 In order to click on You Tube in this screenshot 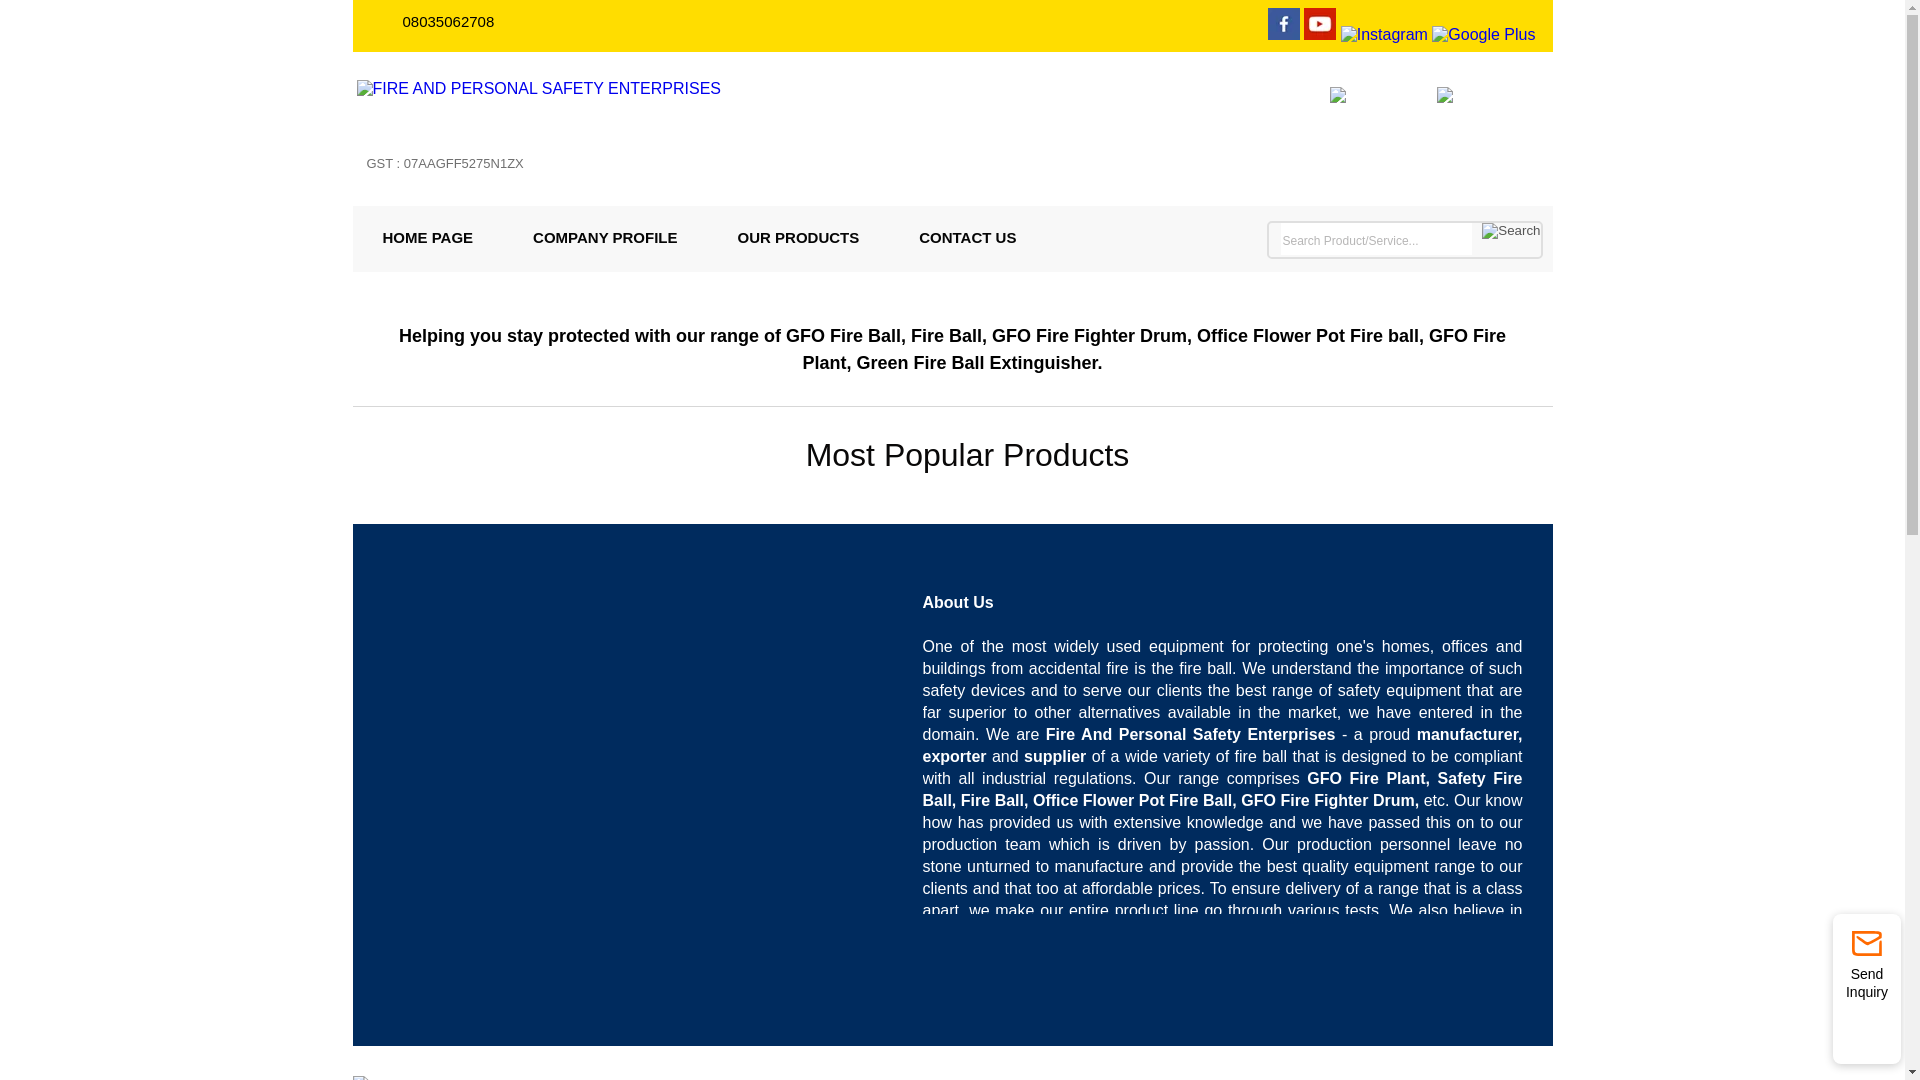, I will do `click(1320, 34)`.